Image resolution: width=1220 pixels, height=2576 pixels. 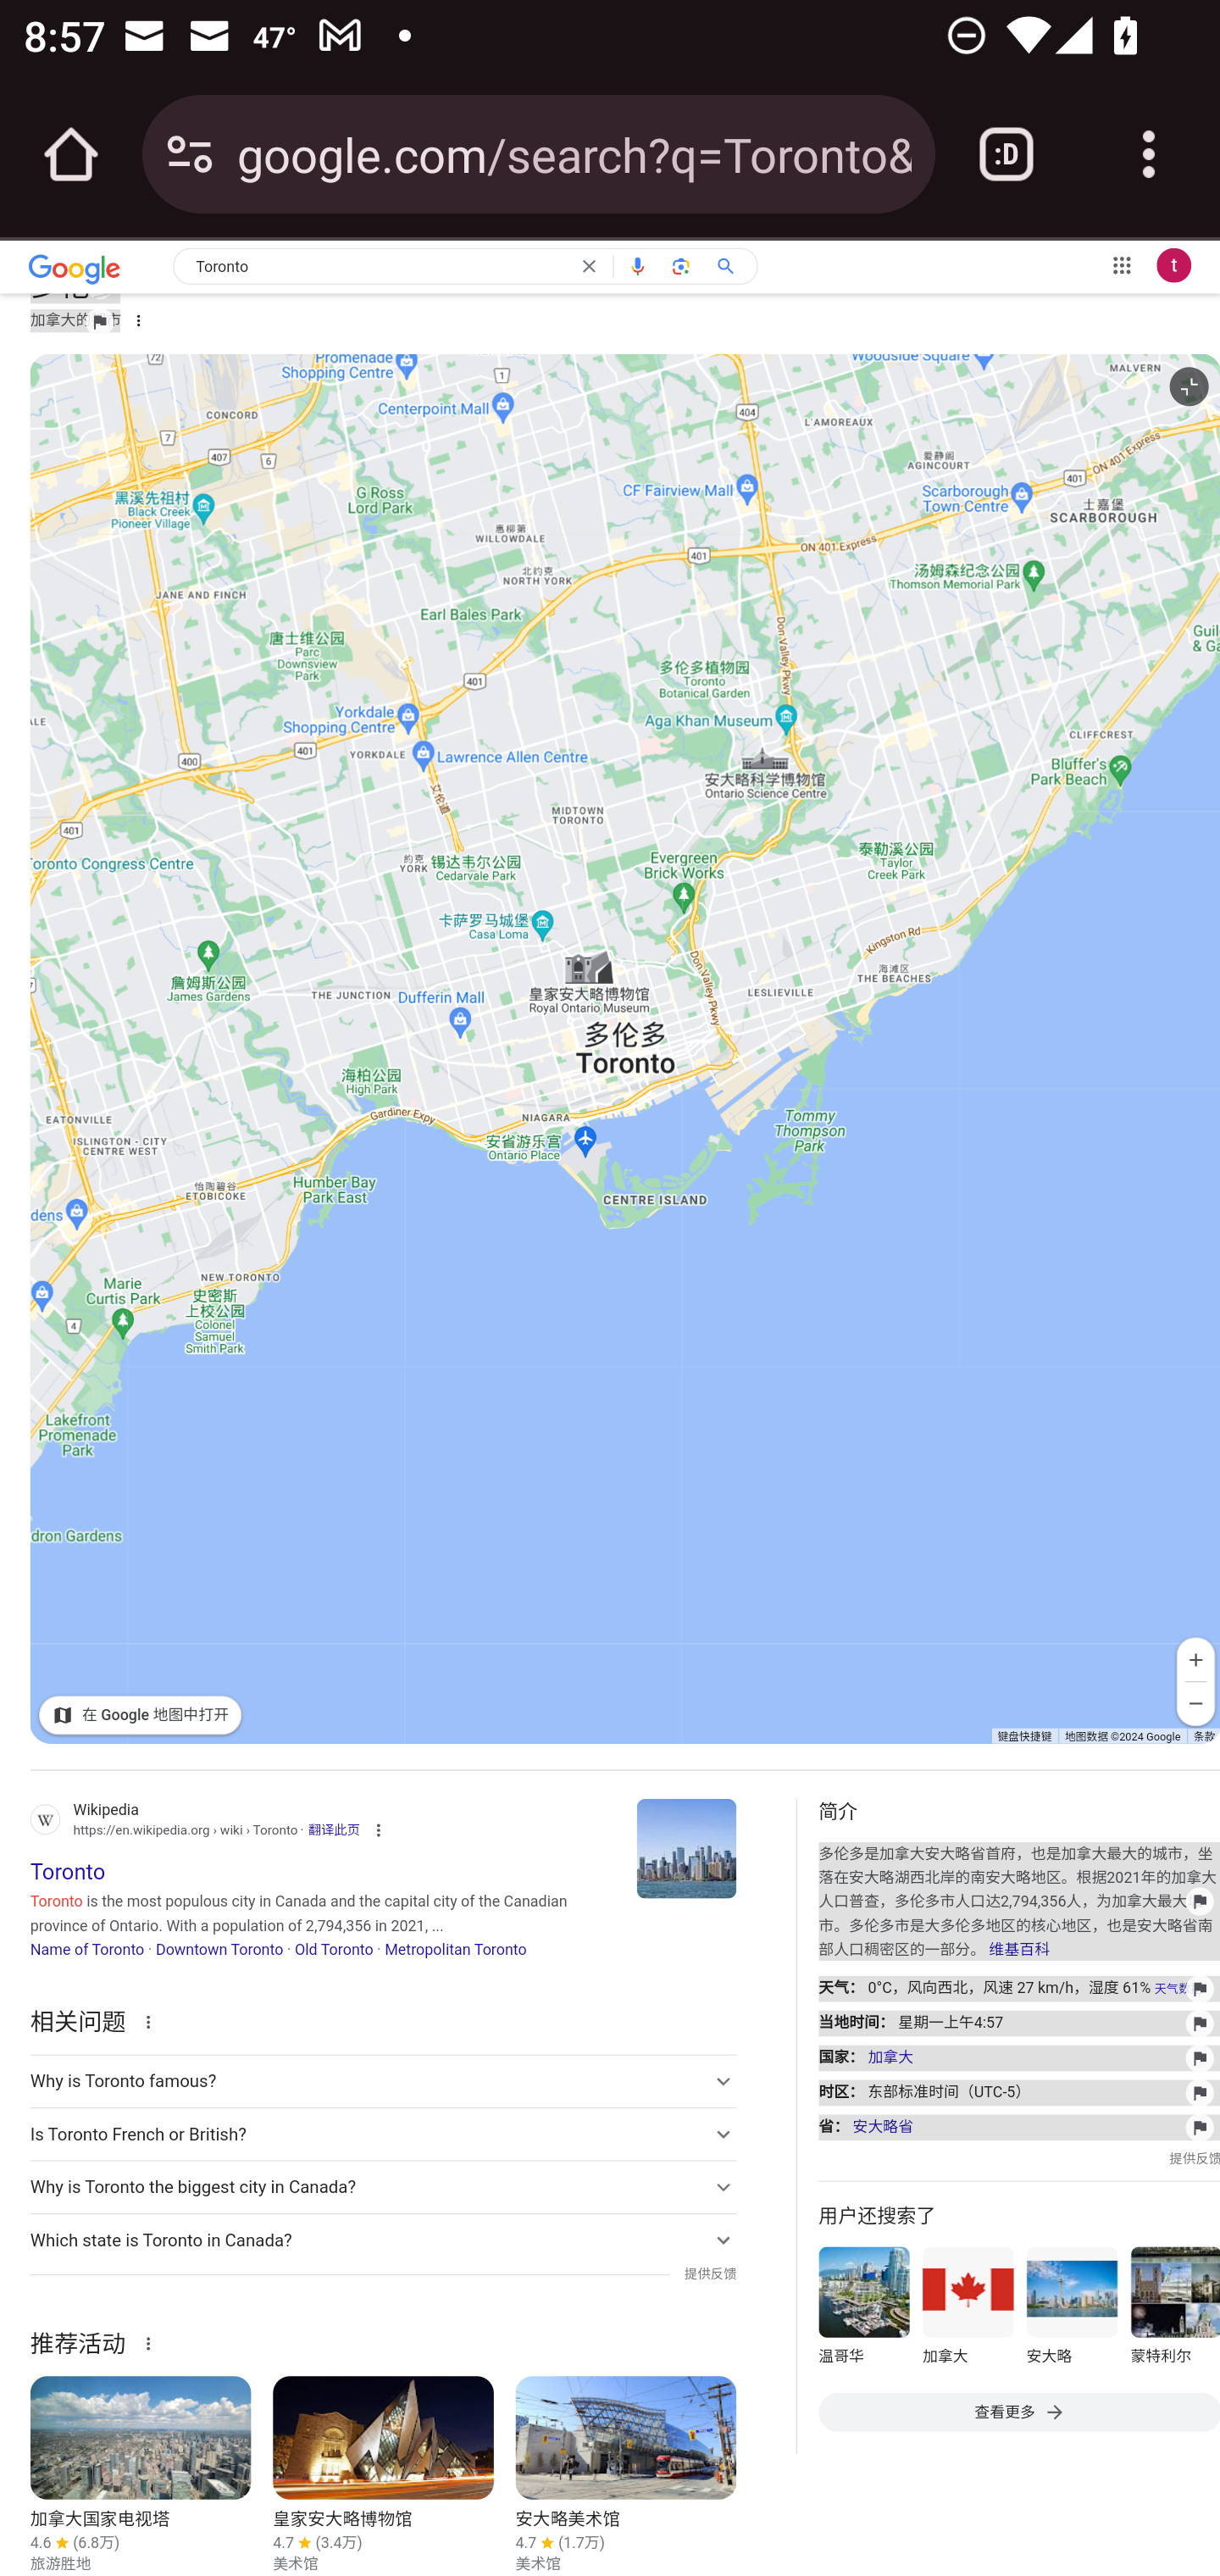 What do you see at coordinates (382, 2081) in the screenshot?
I see `Why is Toronto famous?` at bounding box center [382, 2081].